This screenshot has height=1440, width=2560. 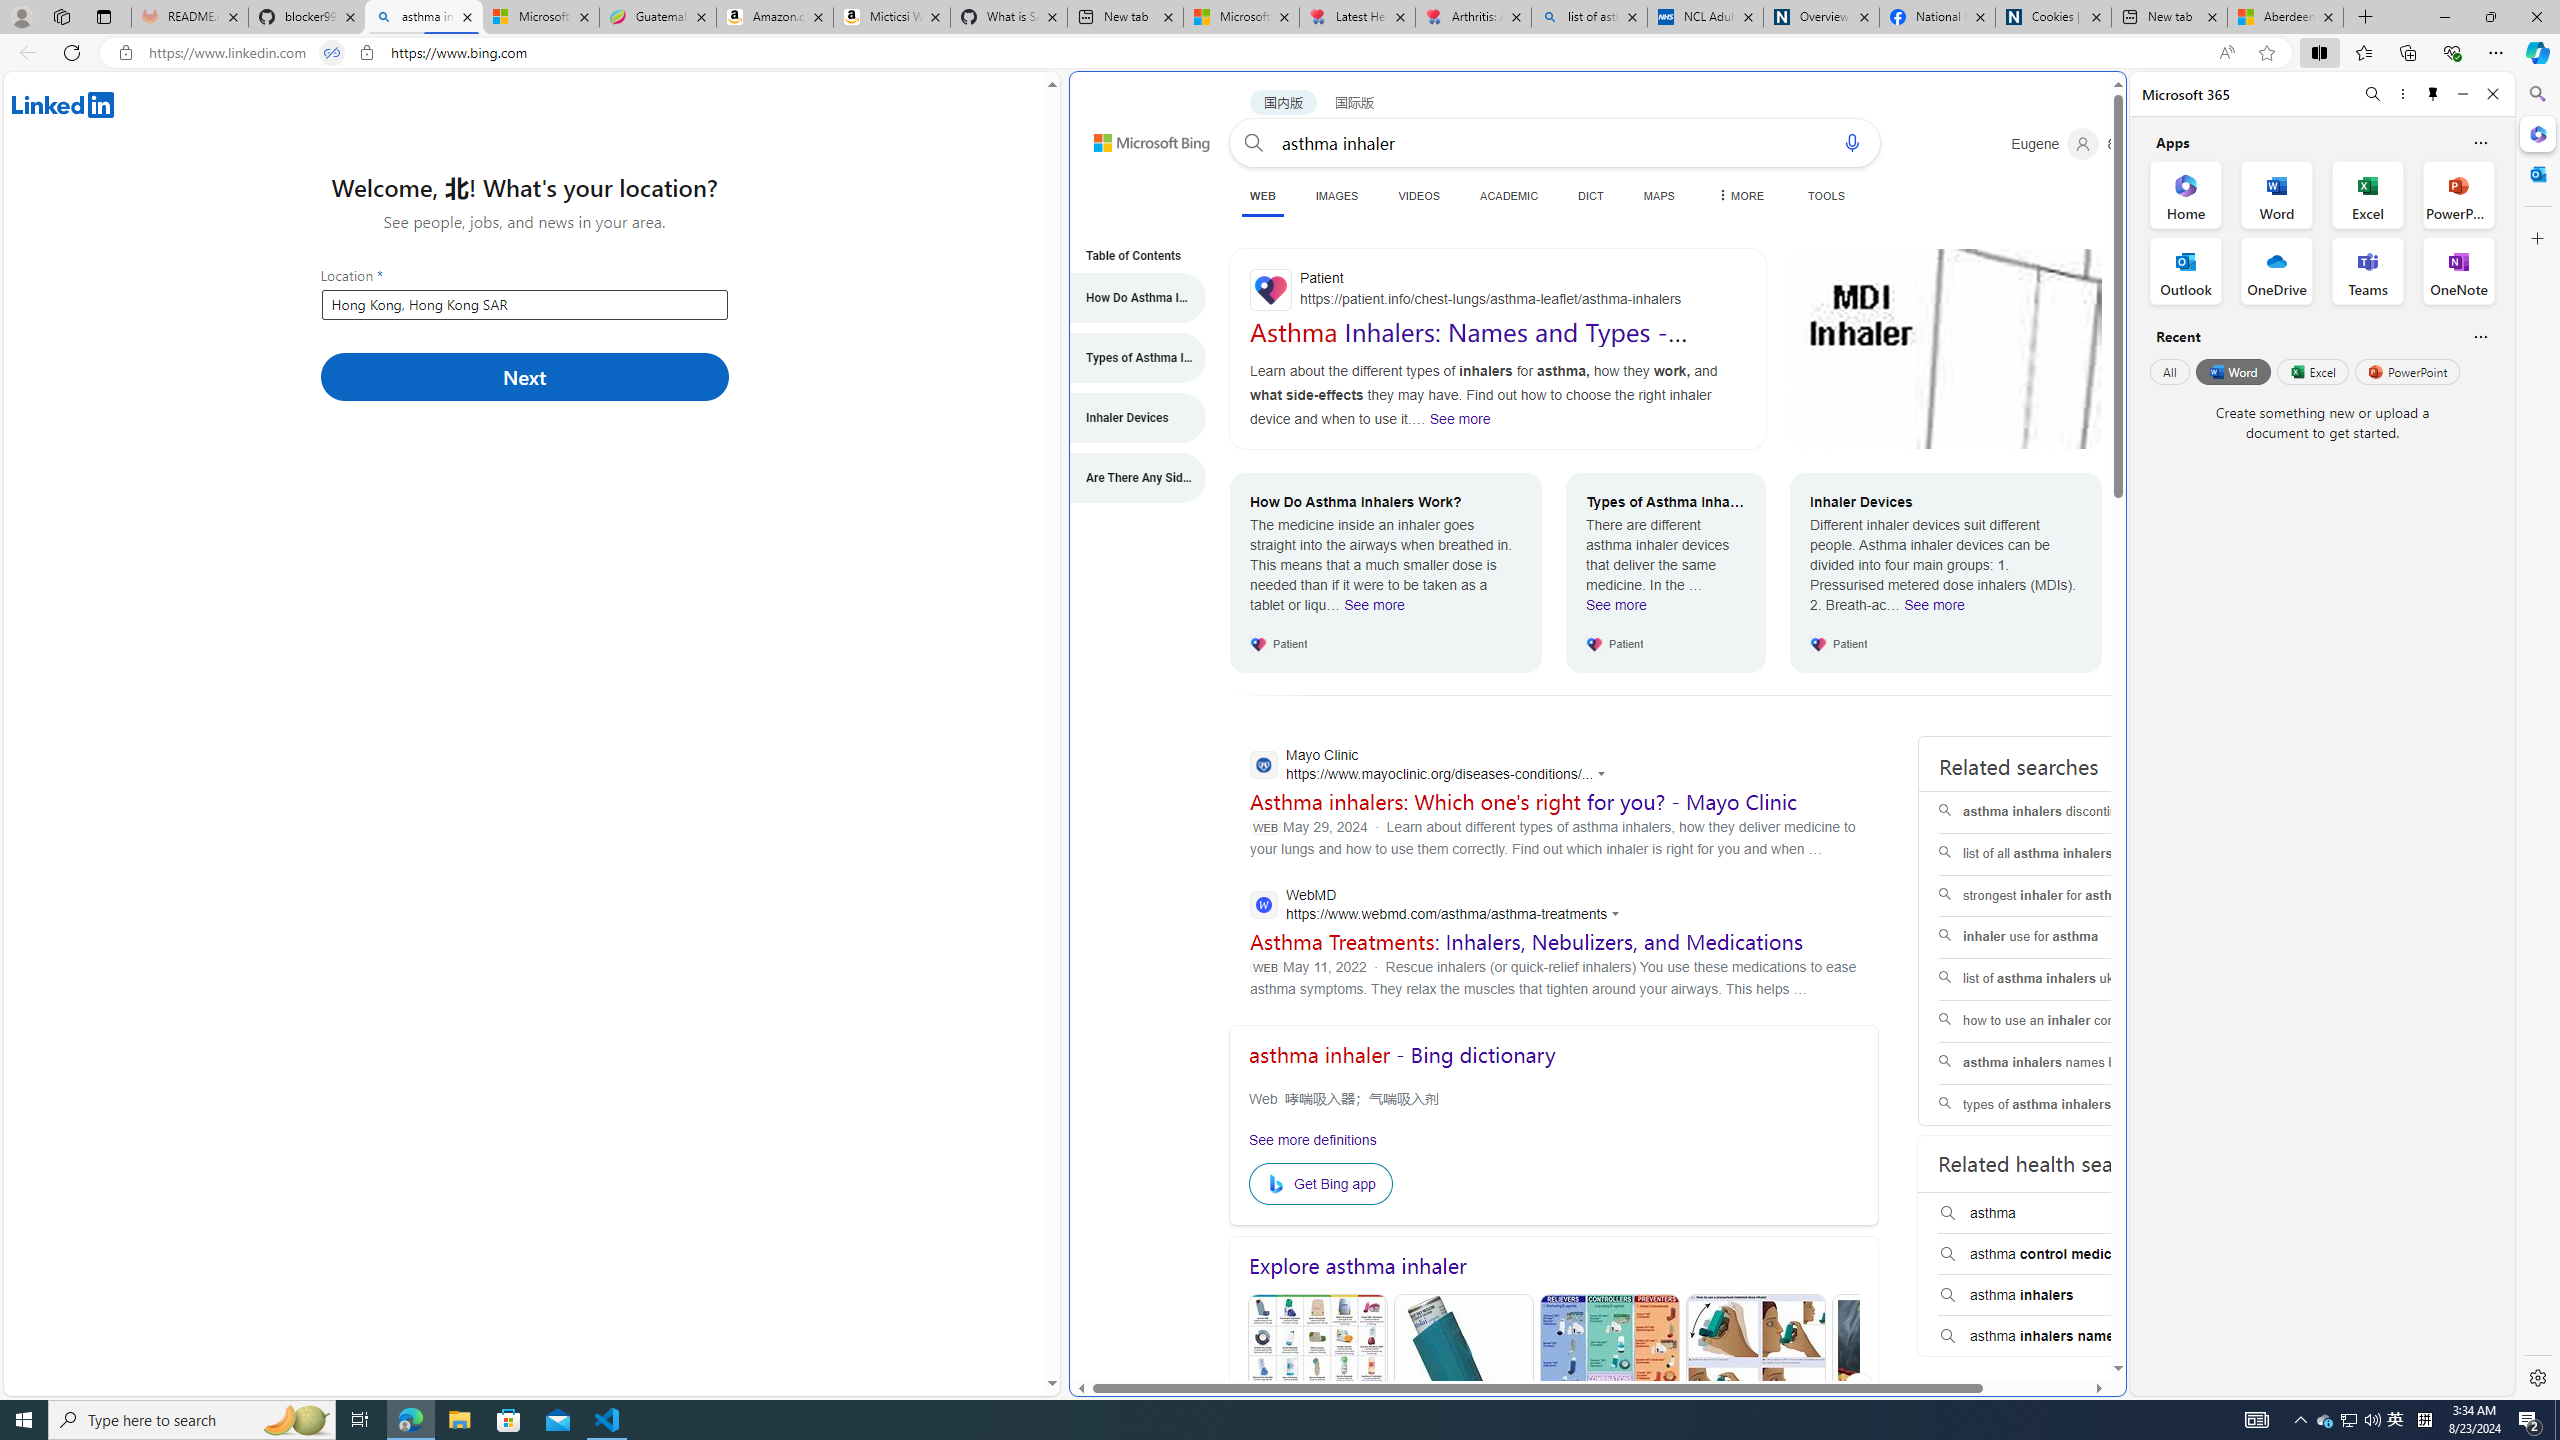 What do you see at coordinates (2408, 371) in the screenshot?
I see `PowerPoint` at bounding box center [2408, 371].